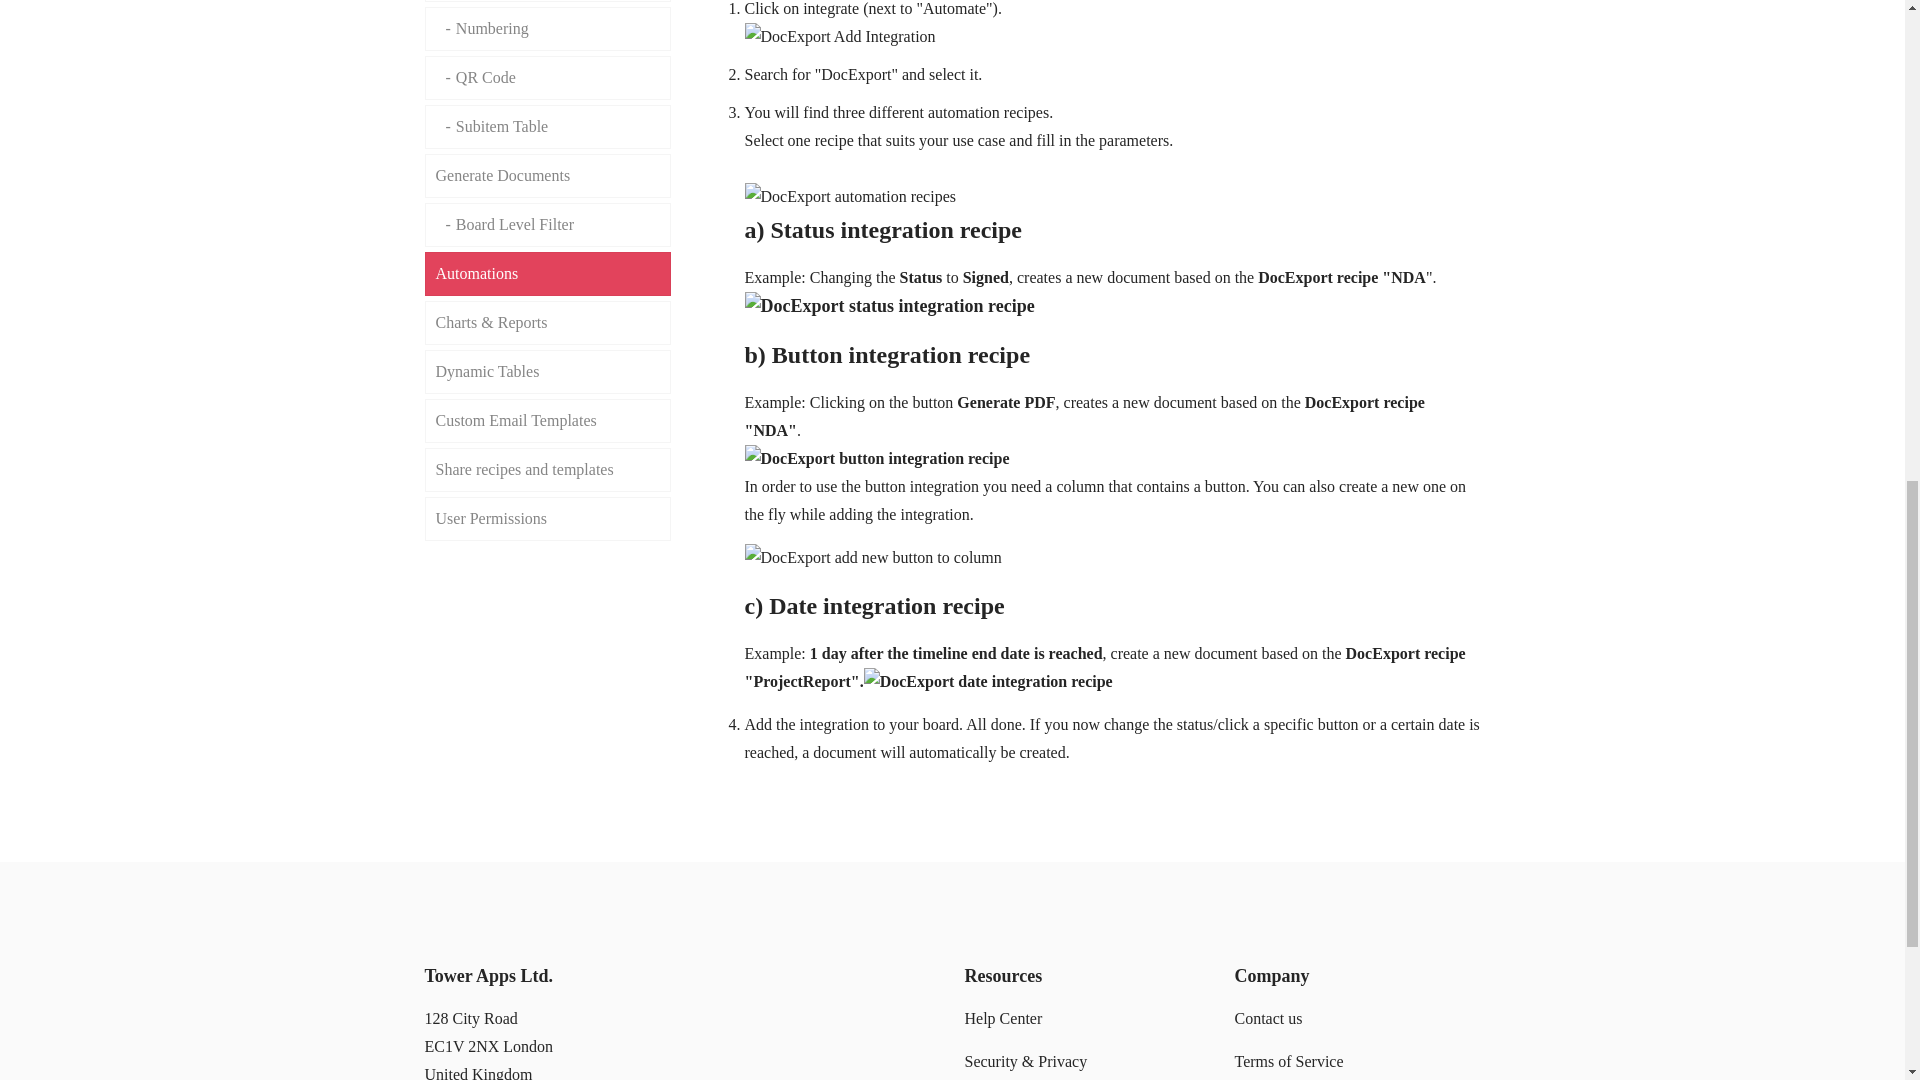 Image resolution: width=1920 pixels, height=1080 pixels. I want to click on Automations, so click(547, 273).